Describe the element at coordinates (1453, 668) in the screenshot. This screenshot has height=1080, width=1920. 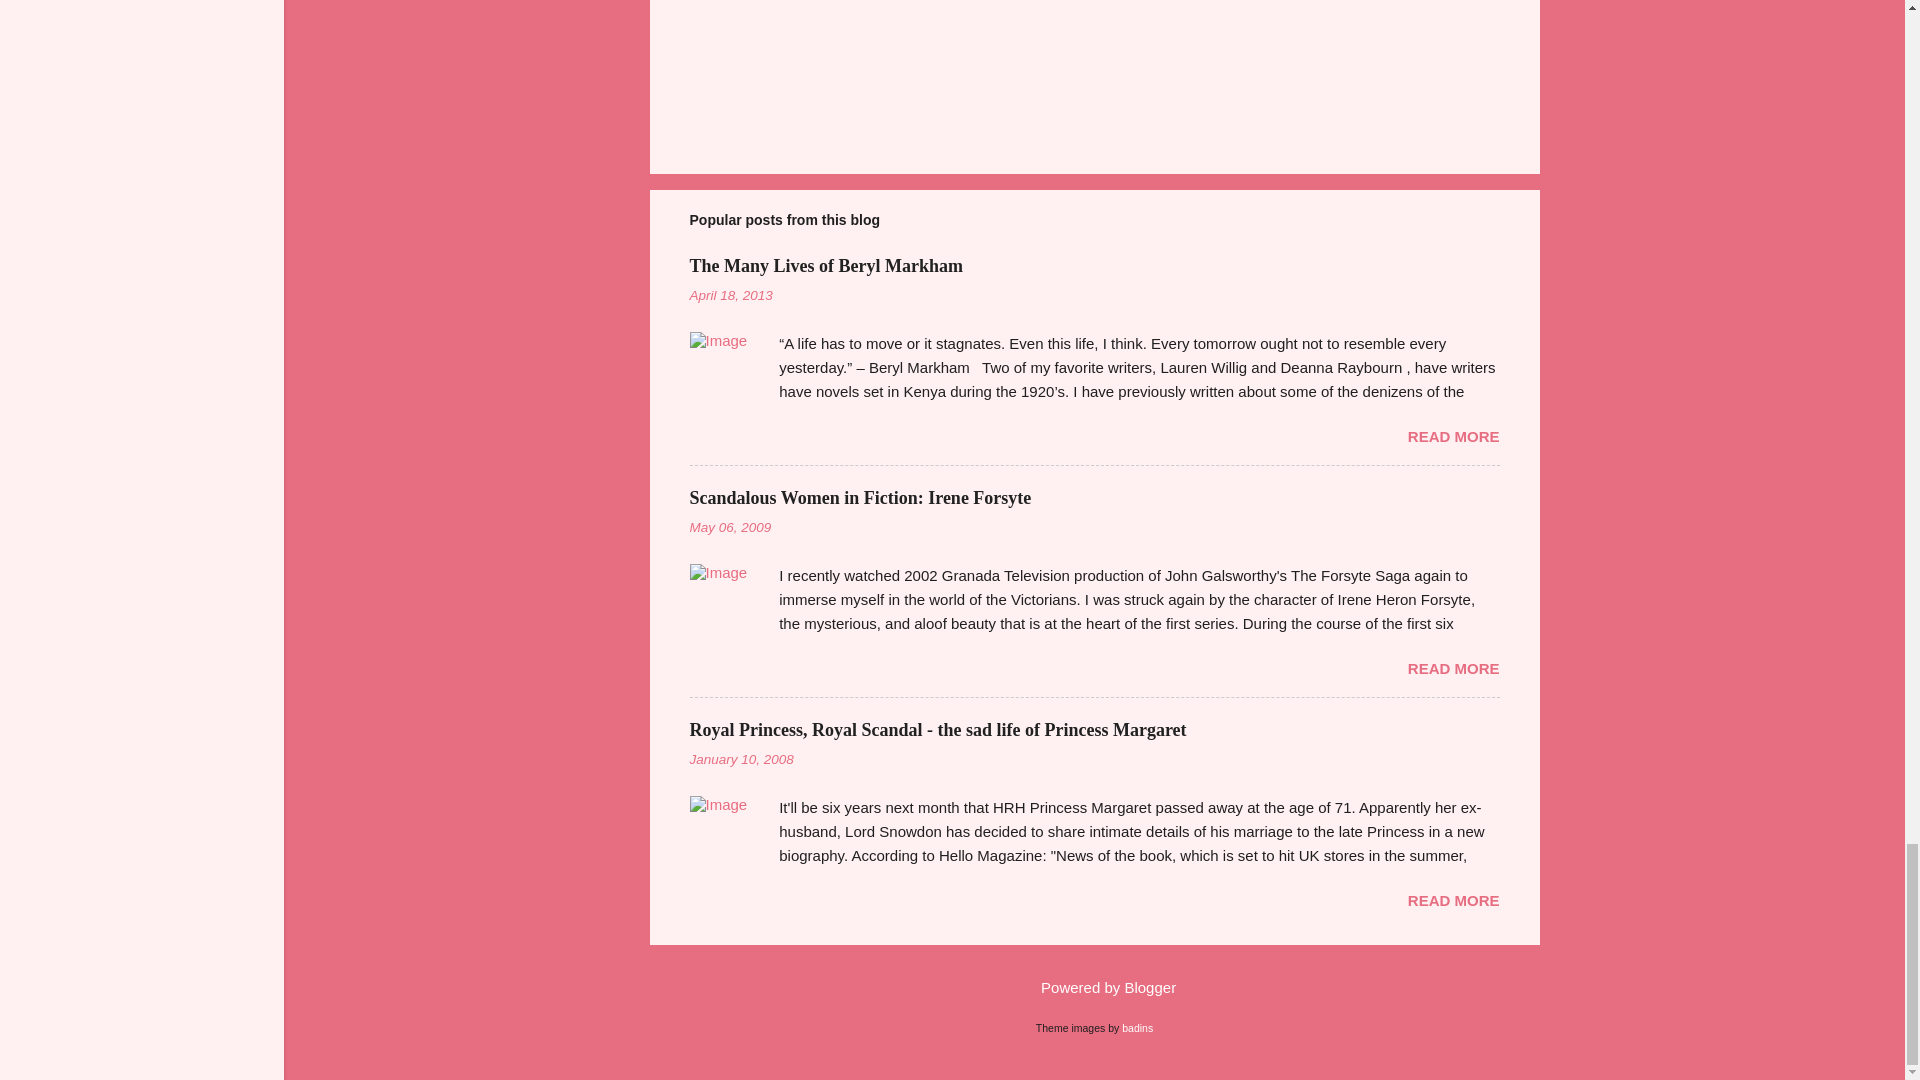
I see `READ MORE` at that location.